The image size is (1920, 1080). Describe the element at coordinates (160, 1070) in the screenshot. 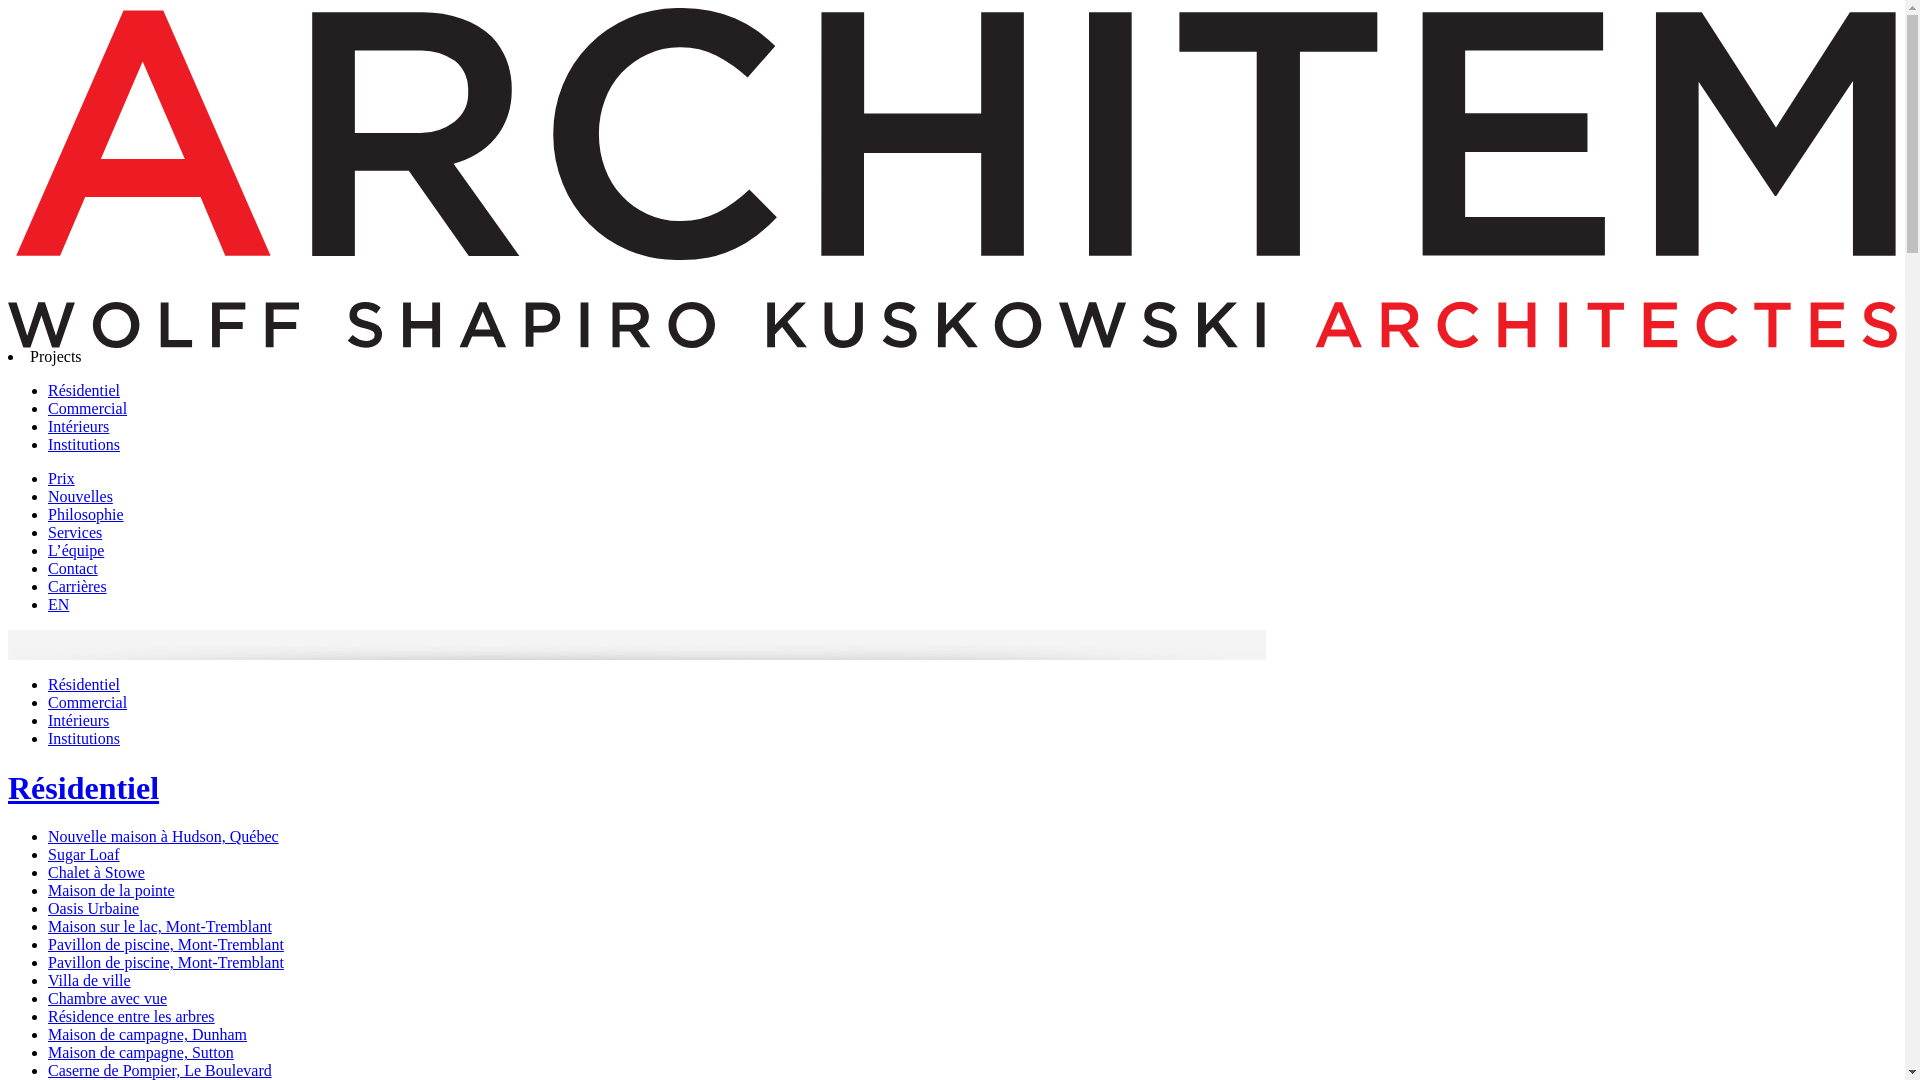

I see `Caserne de Pompier, Le Boulevard` at that location.